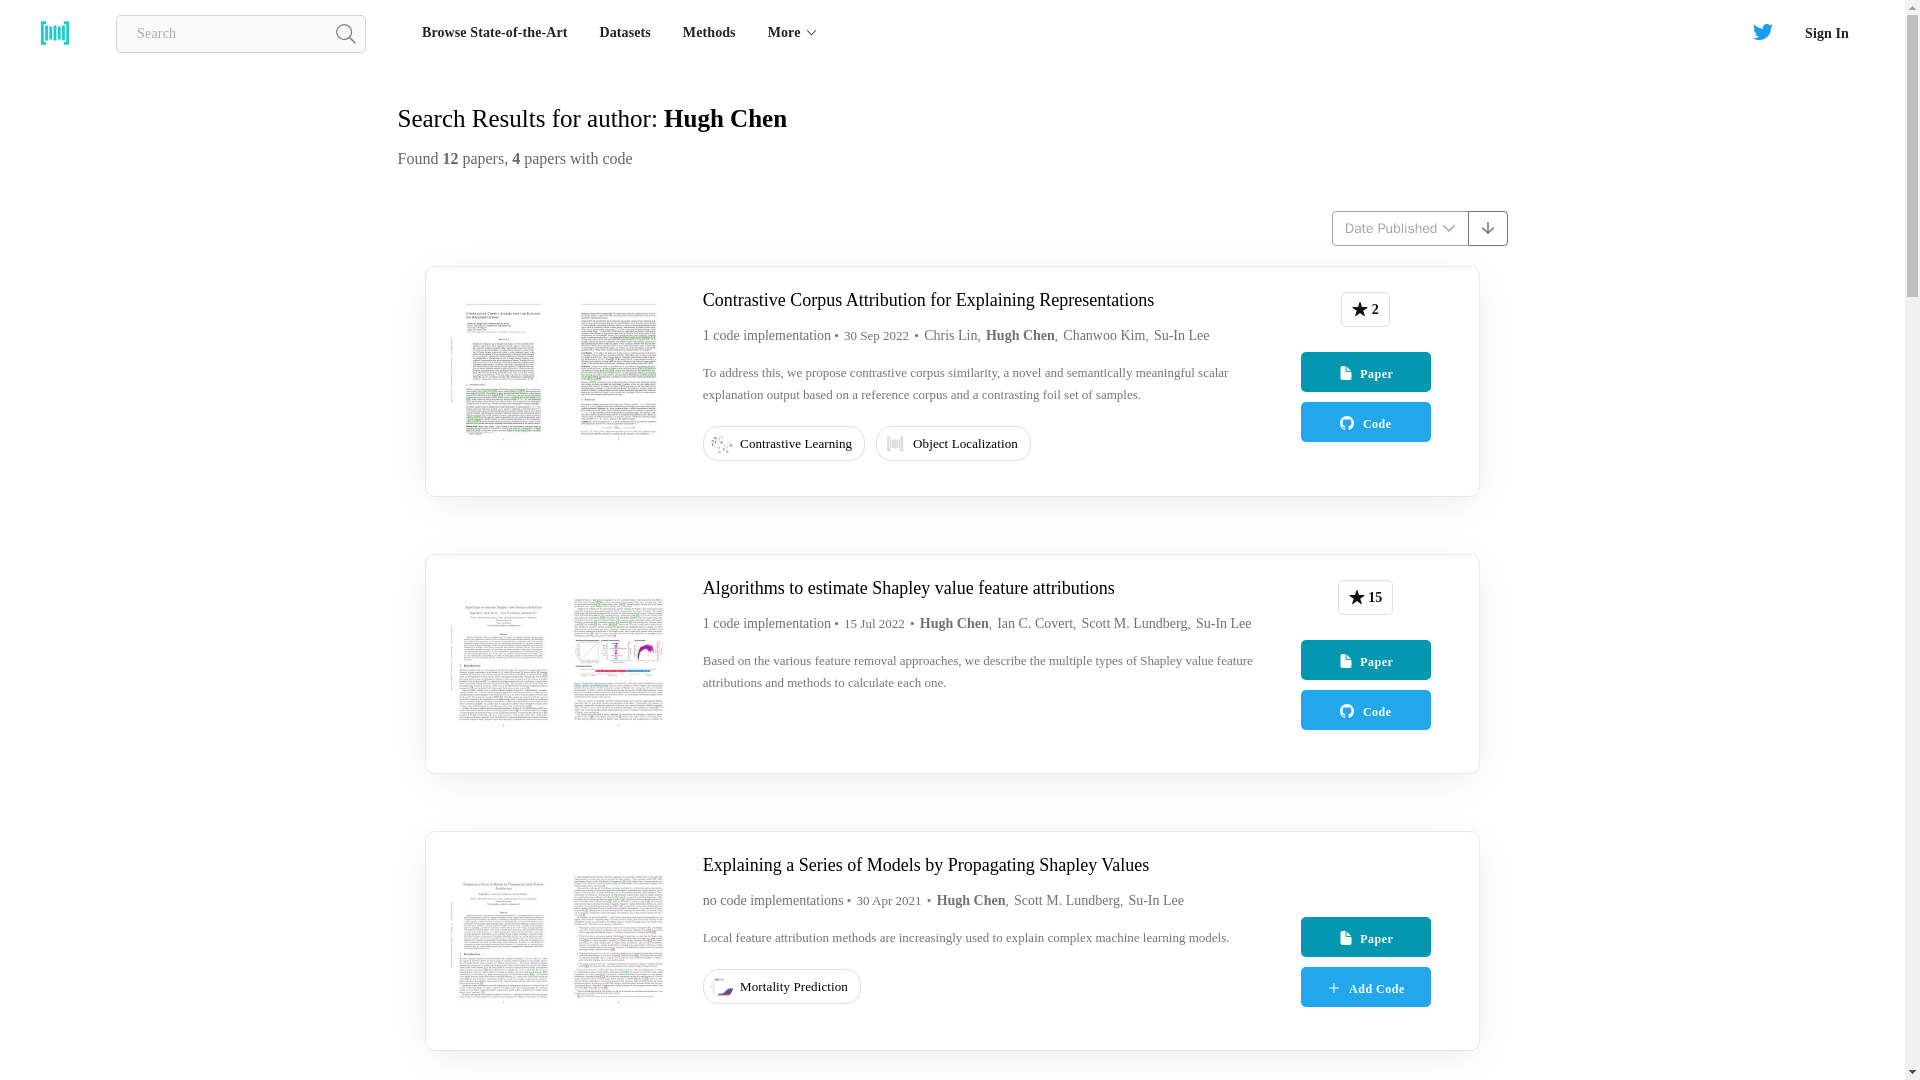  I want to click on Browse State-of-the-Art, so click(494, 32).